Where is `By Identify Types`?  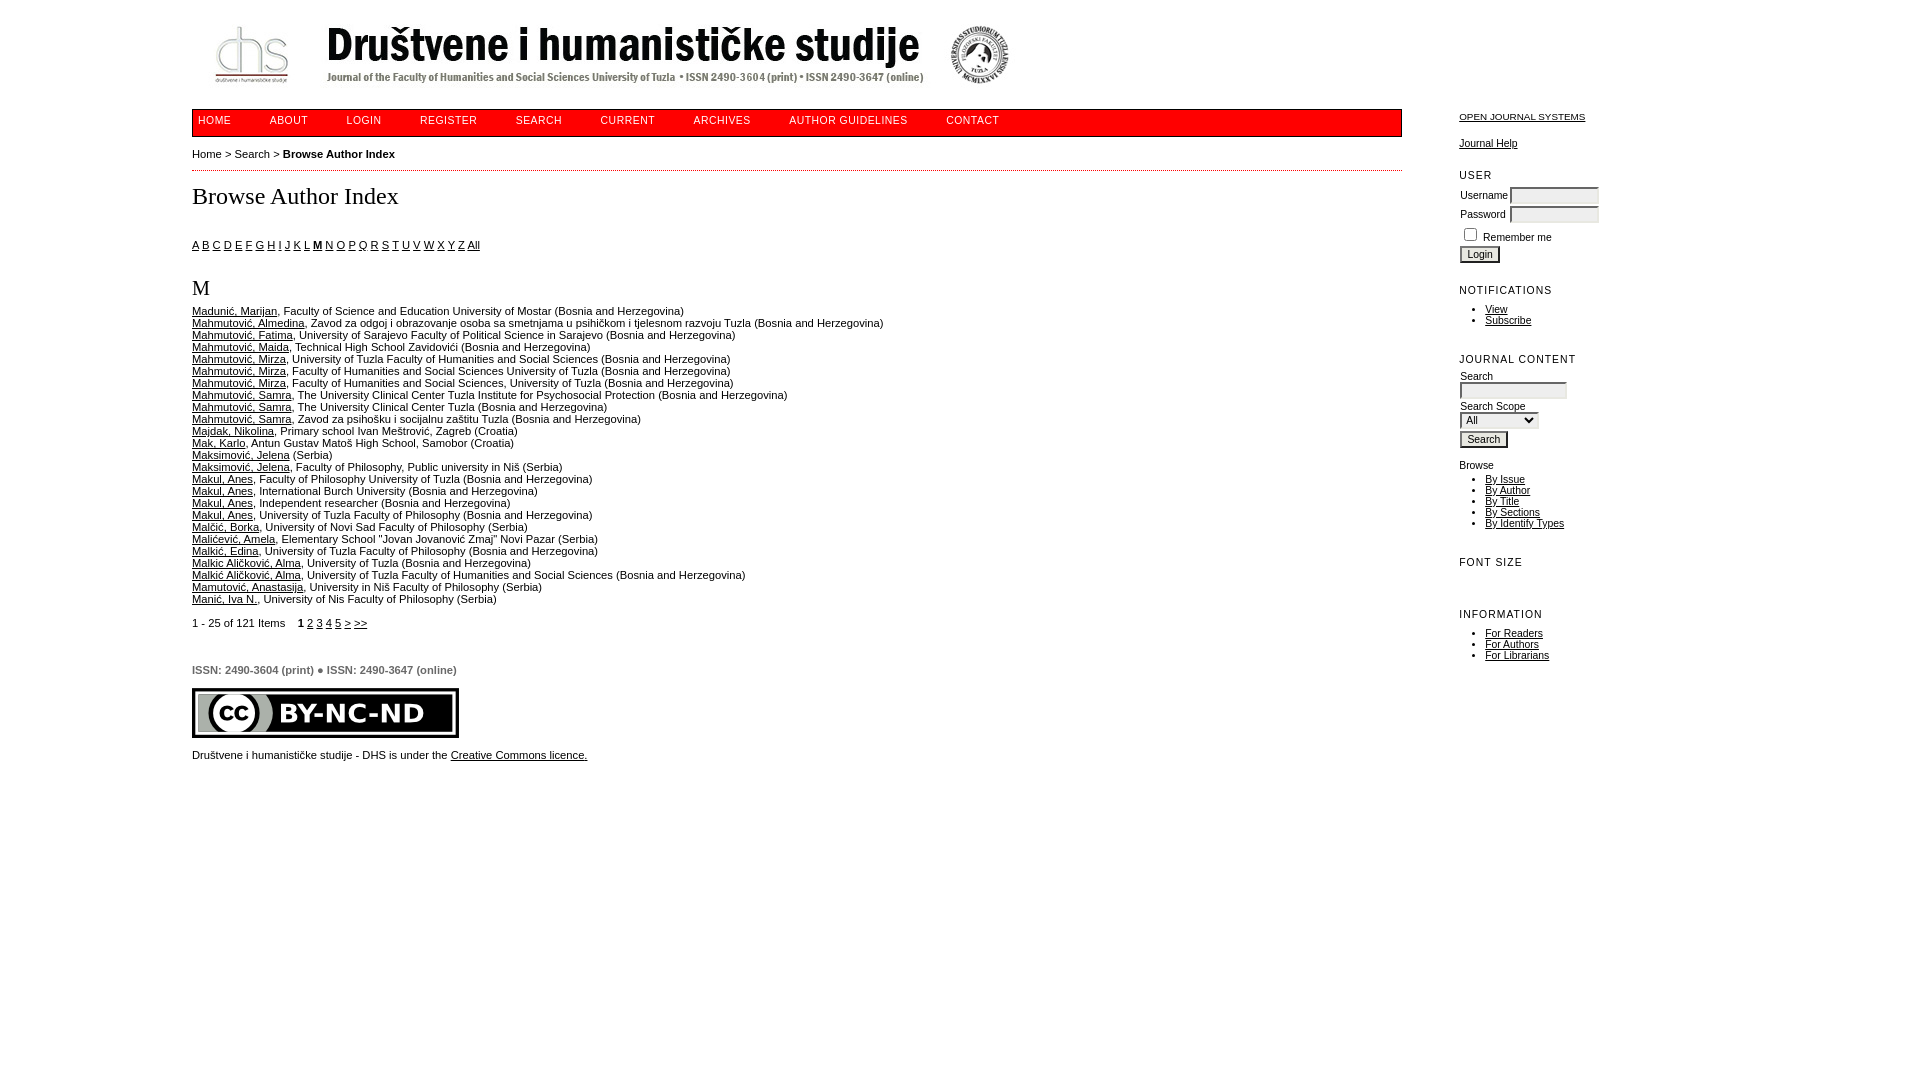
By Identify Types is located at coordinates (1524, 524).